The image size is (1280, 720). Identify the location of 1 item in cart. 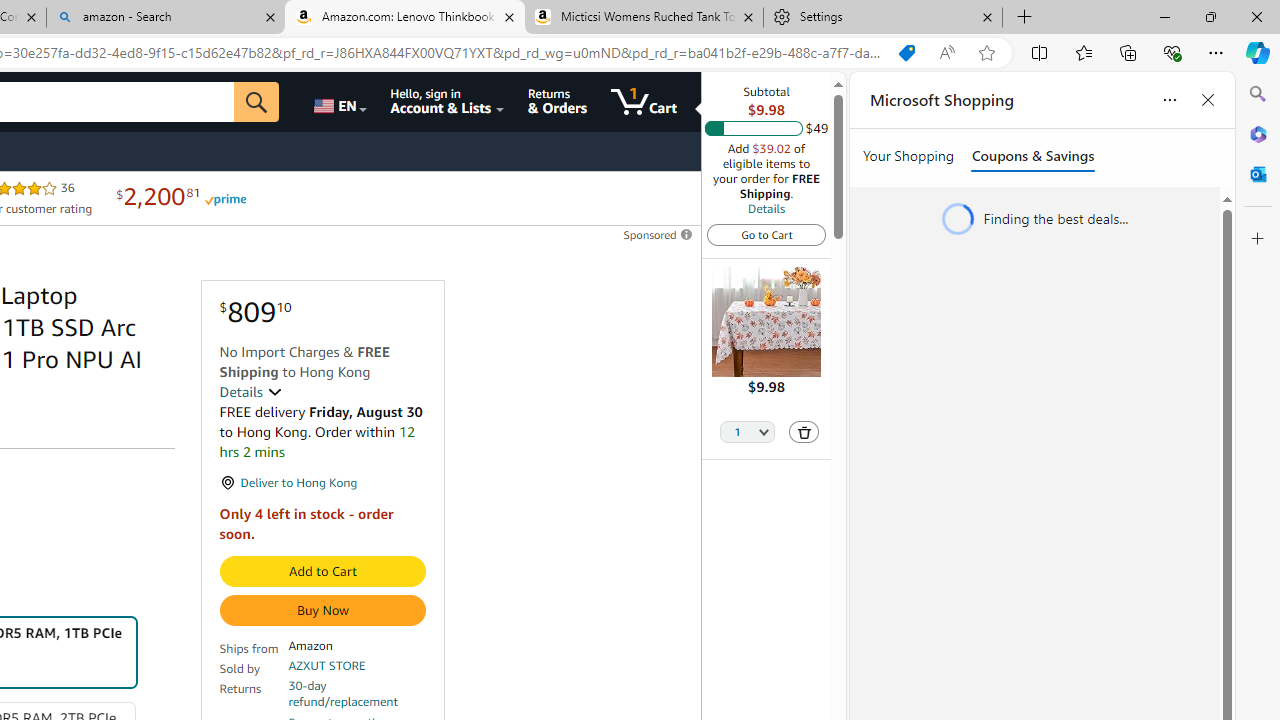
(644, 102).